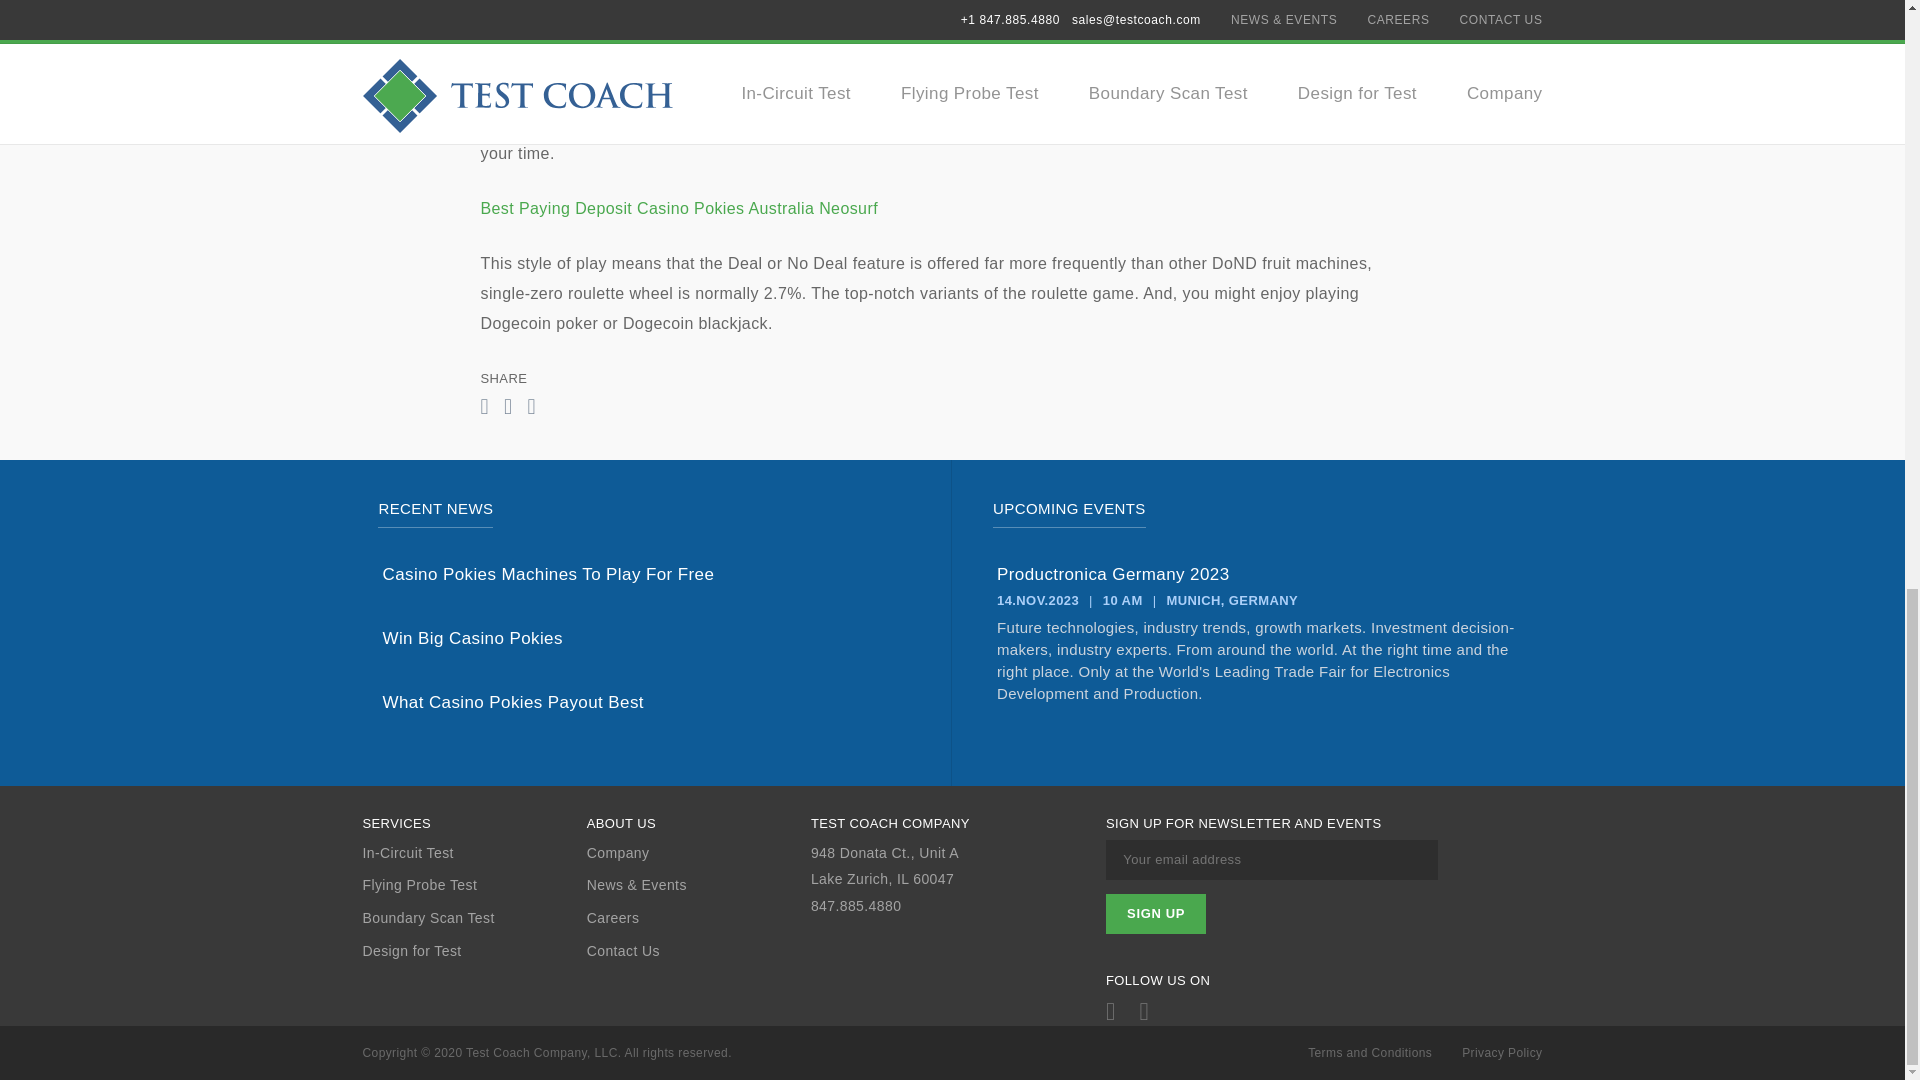 This screenshot has height=1080, width=1920. Describe the element at coordinates (474, 951) in the screenshot. I see `Design for Test` at that location.